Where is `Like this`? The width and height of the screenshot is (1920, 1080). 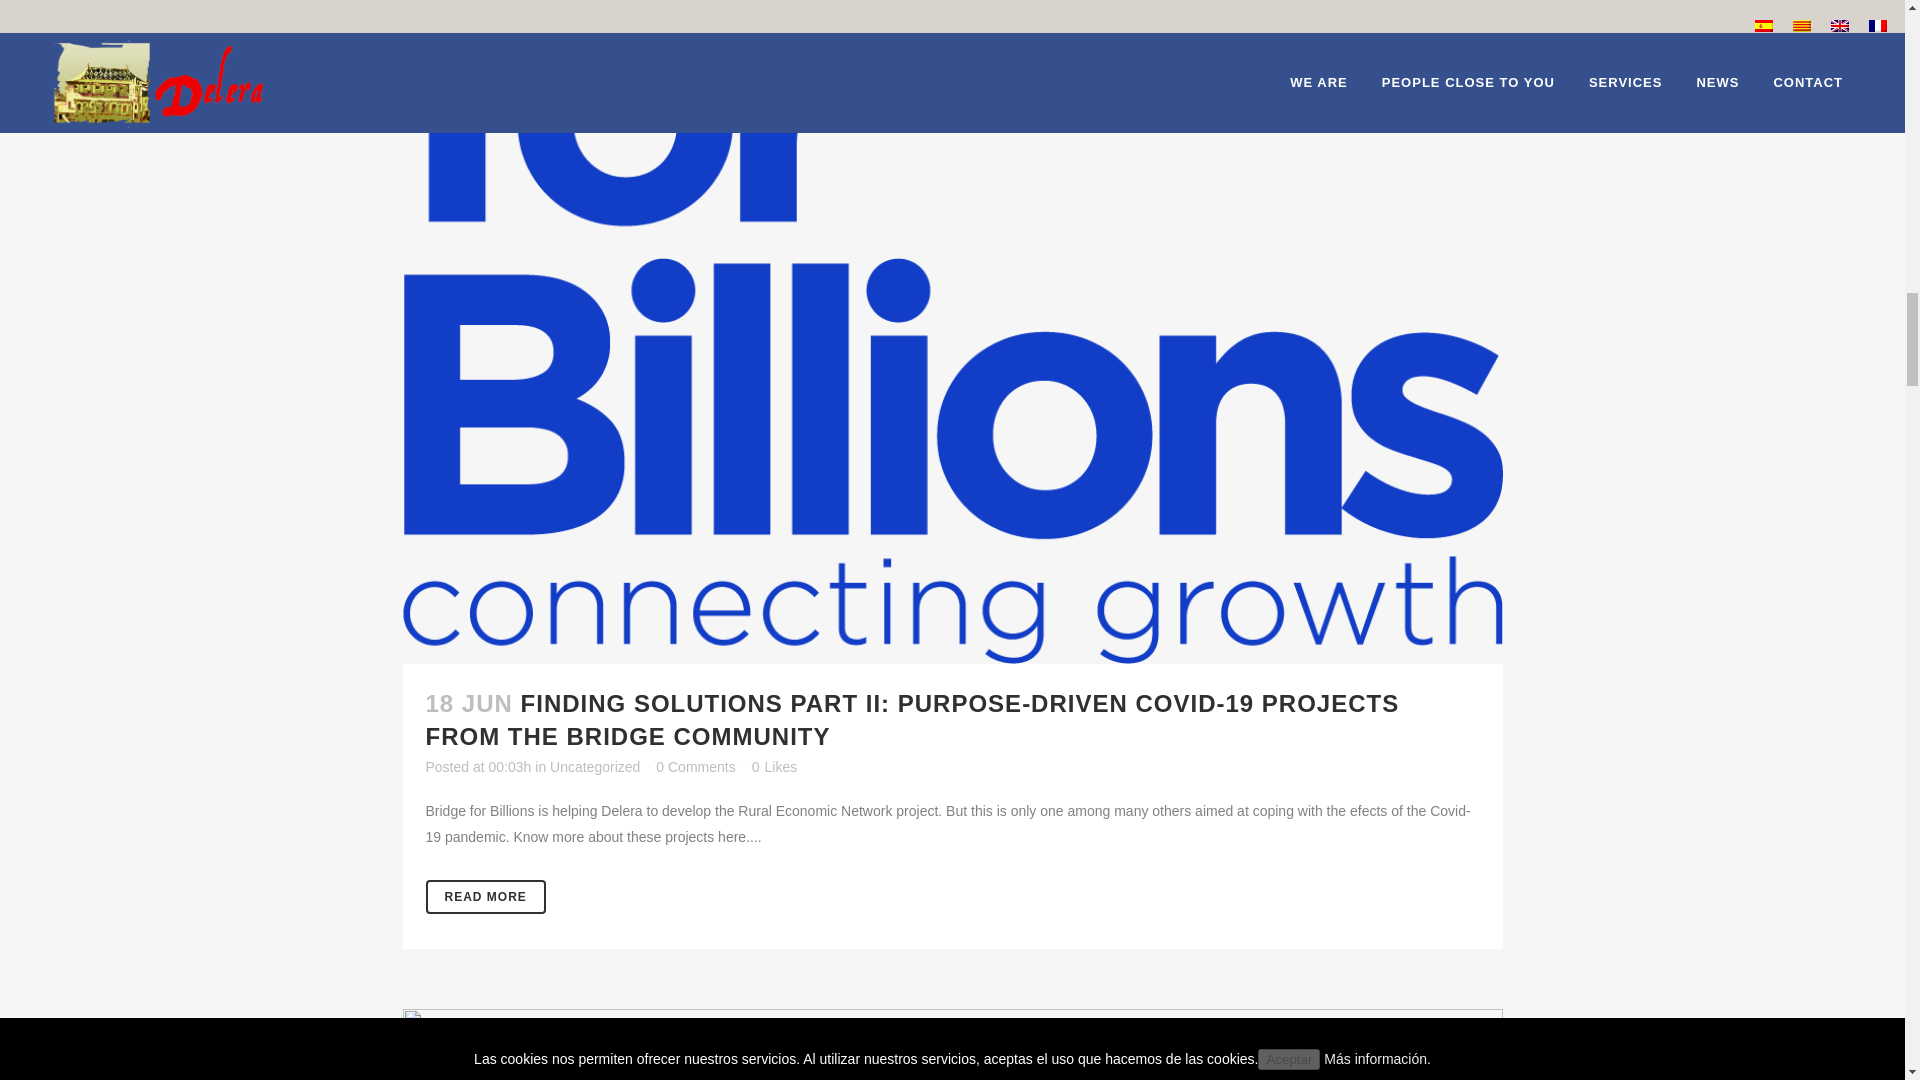 Like this is located at coordinates (774, 767).